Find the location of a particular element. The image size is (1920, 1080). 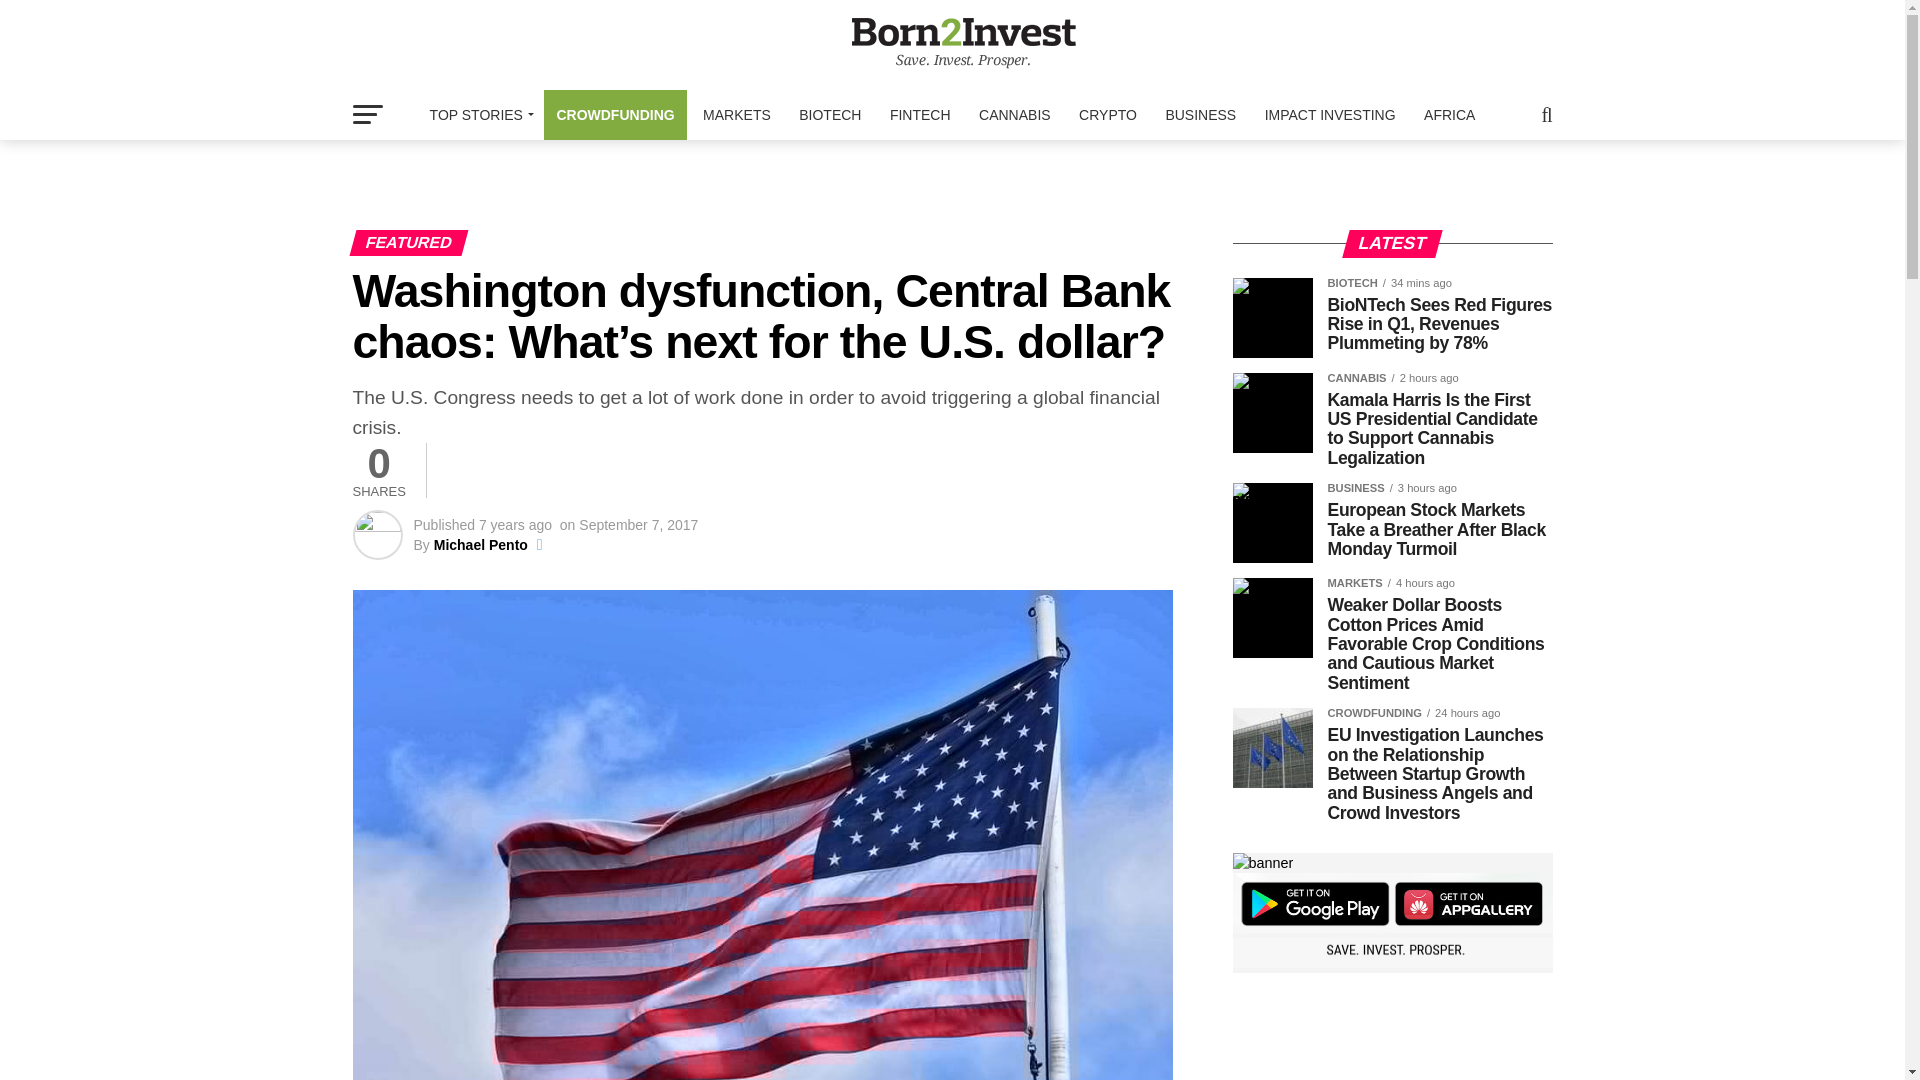

FINTECH is located at coordinates (920, 114).